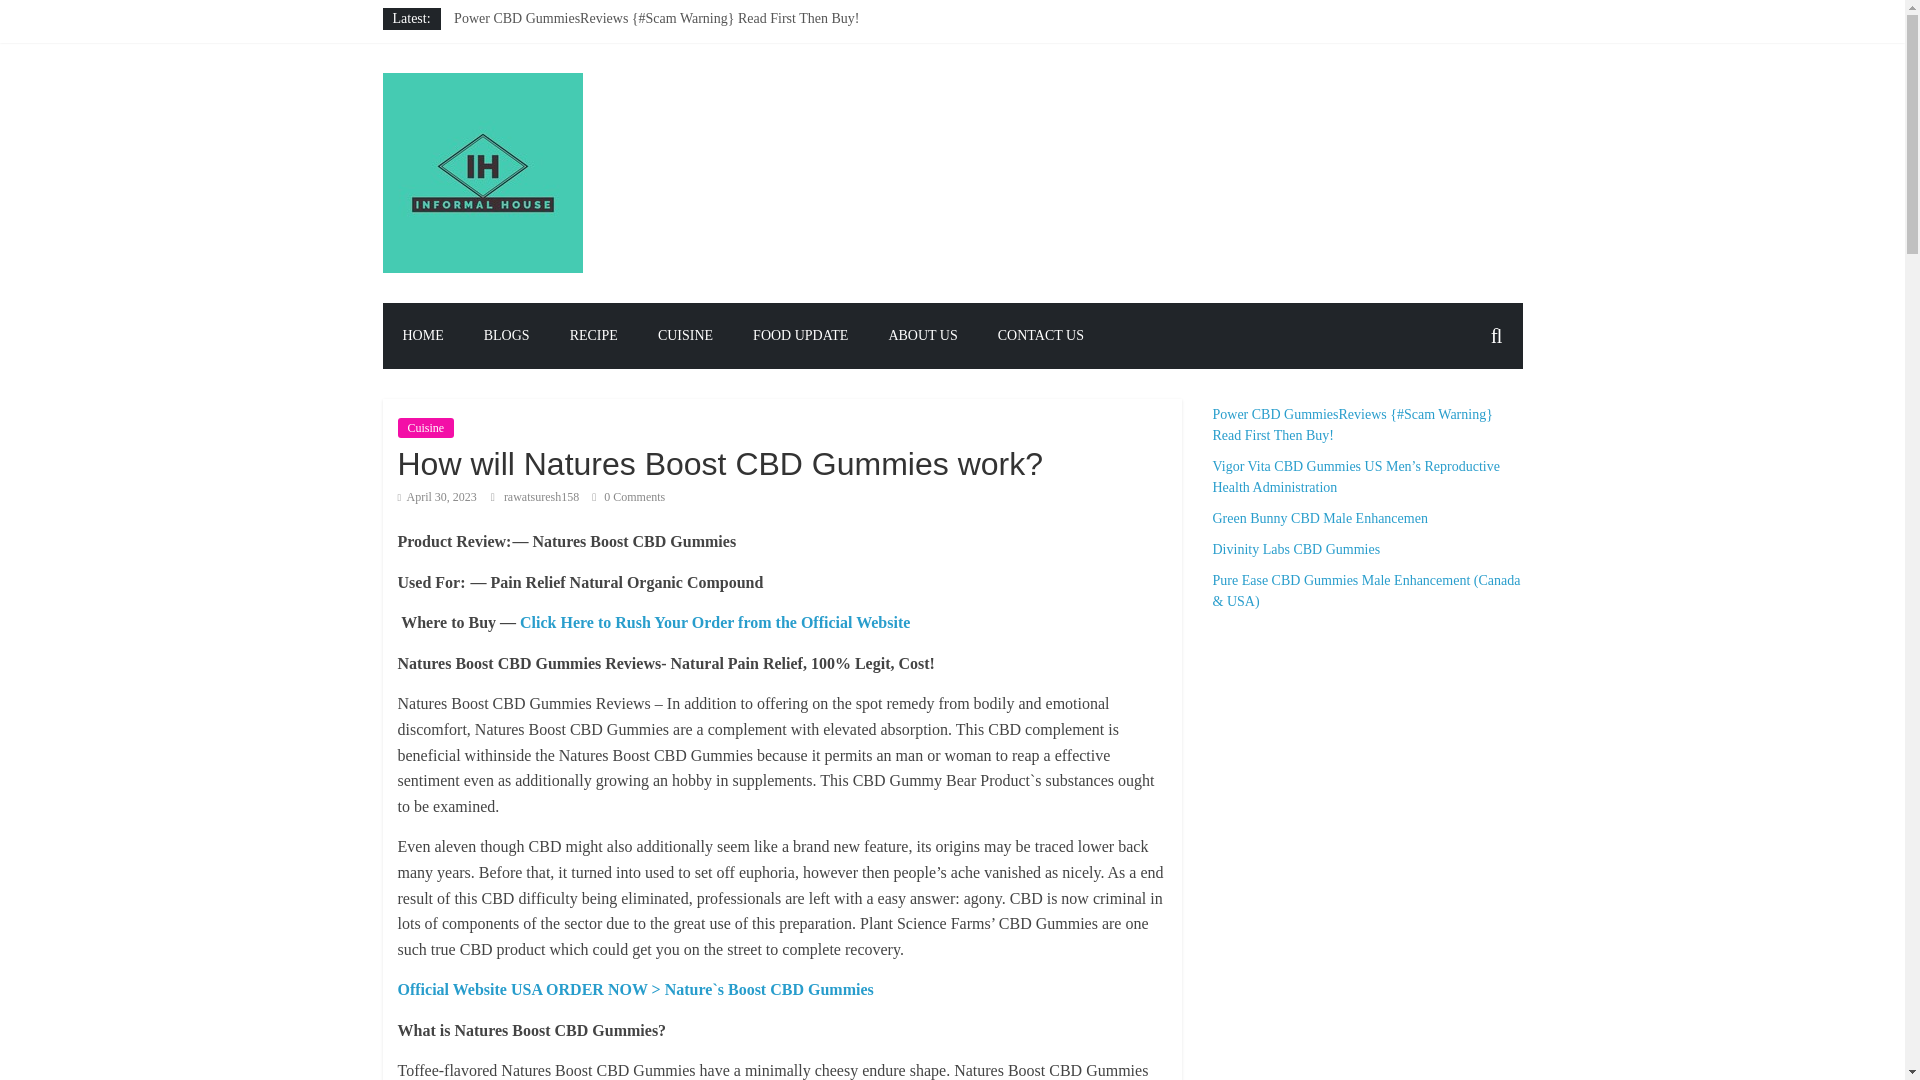 This screenshot has height=1080, width=1920. Describe the element at coordinates (538, 84) in the screenshot. I see `Divinity Labs CBD Gummies` at that location.